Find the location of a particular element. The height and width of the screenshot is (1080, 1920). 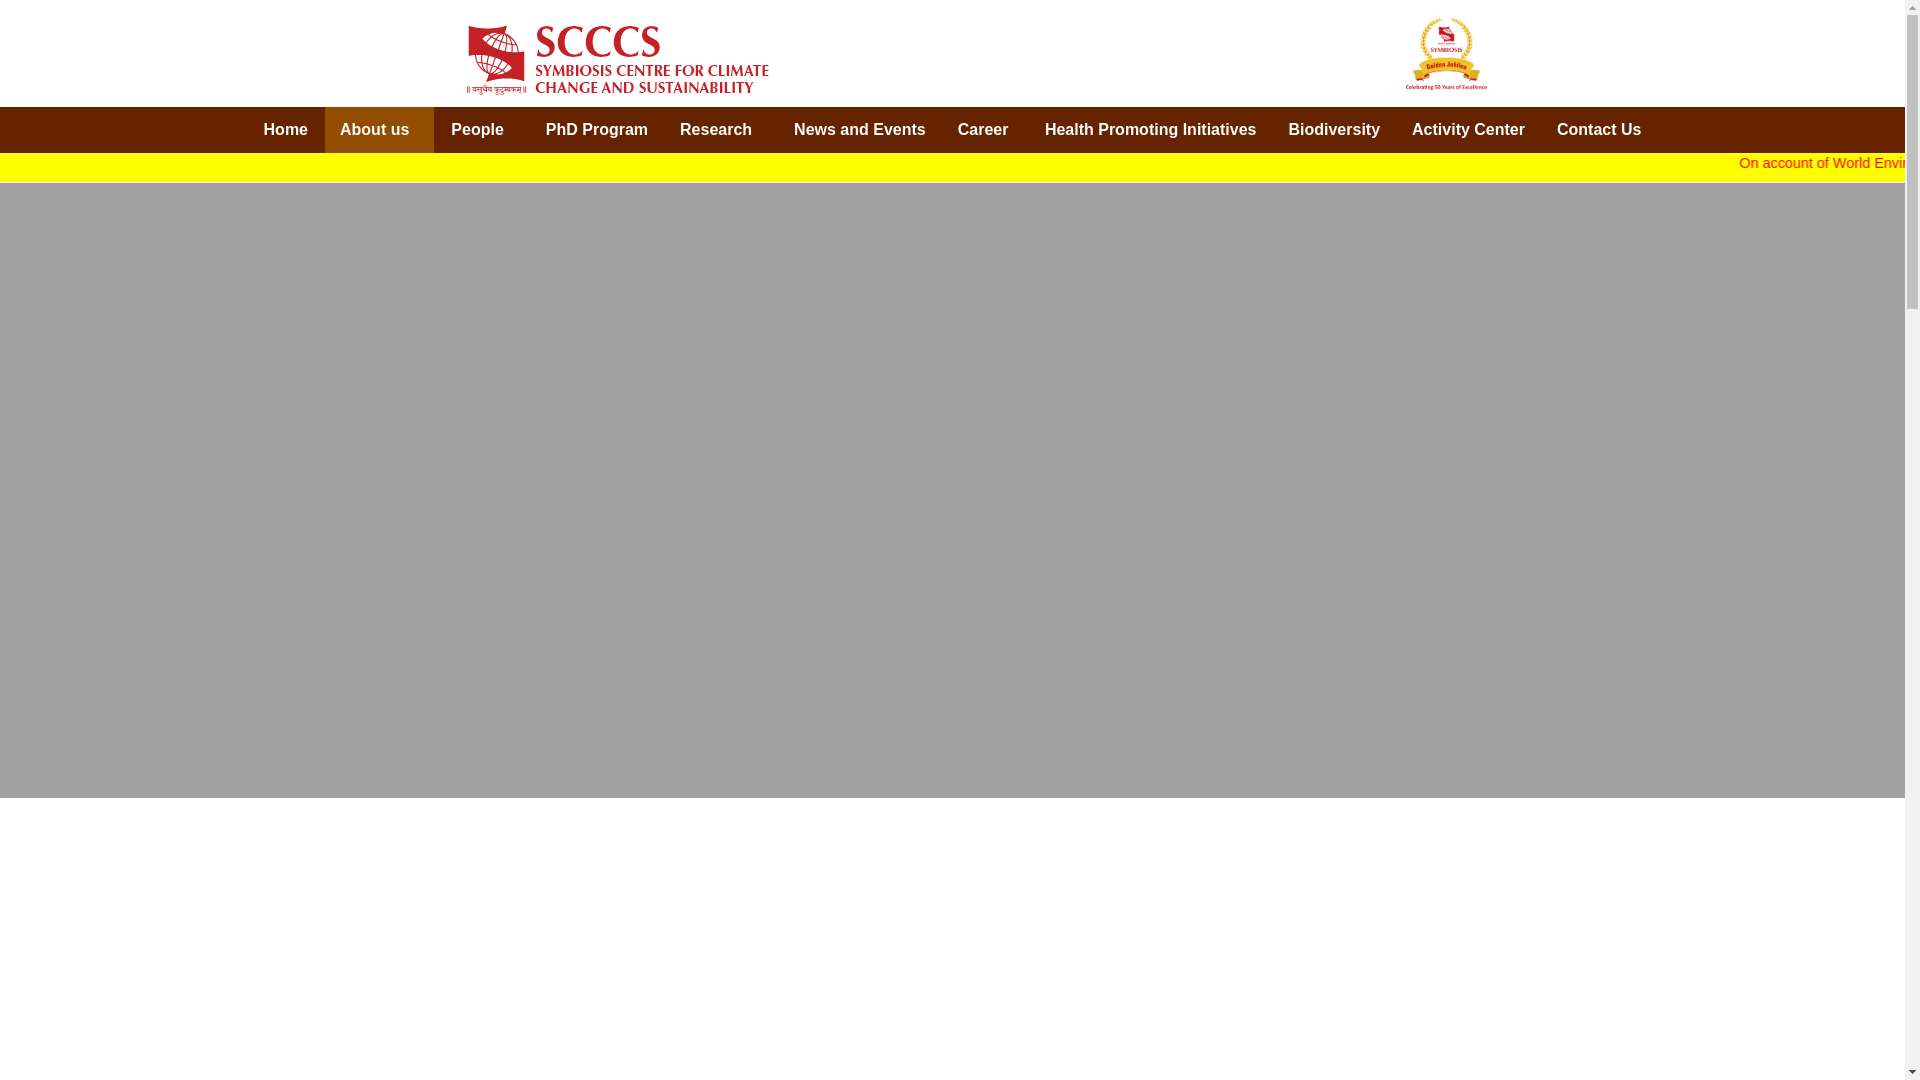

Research is located at coordinates (720, 130).